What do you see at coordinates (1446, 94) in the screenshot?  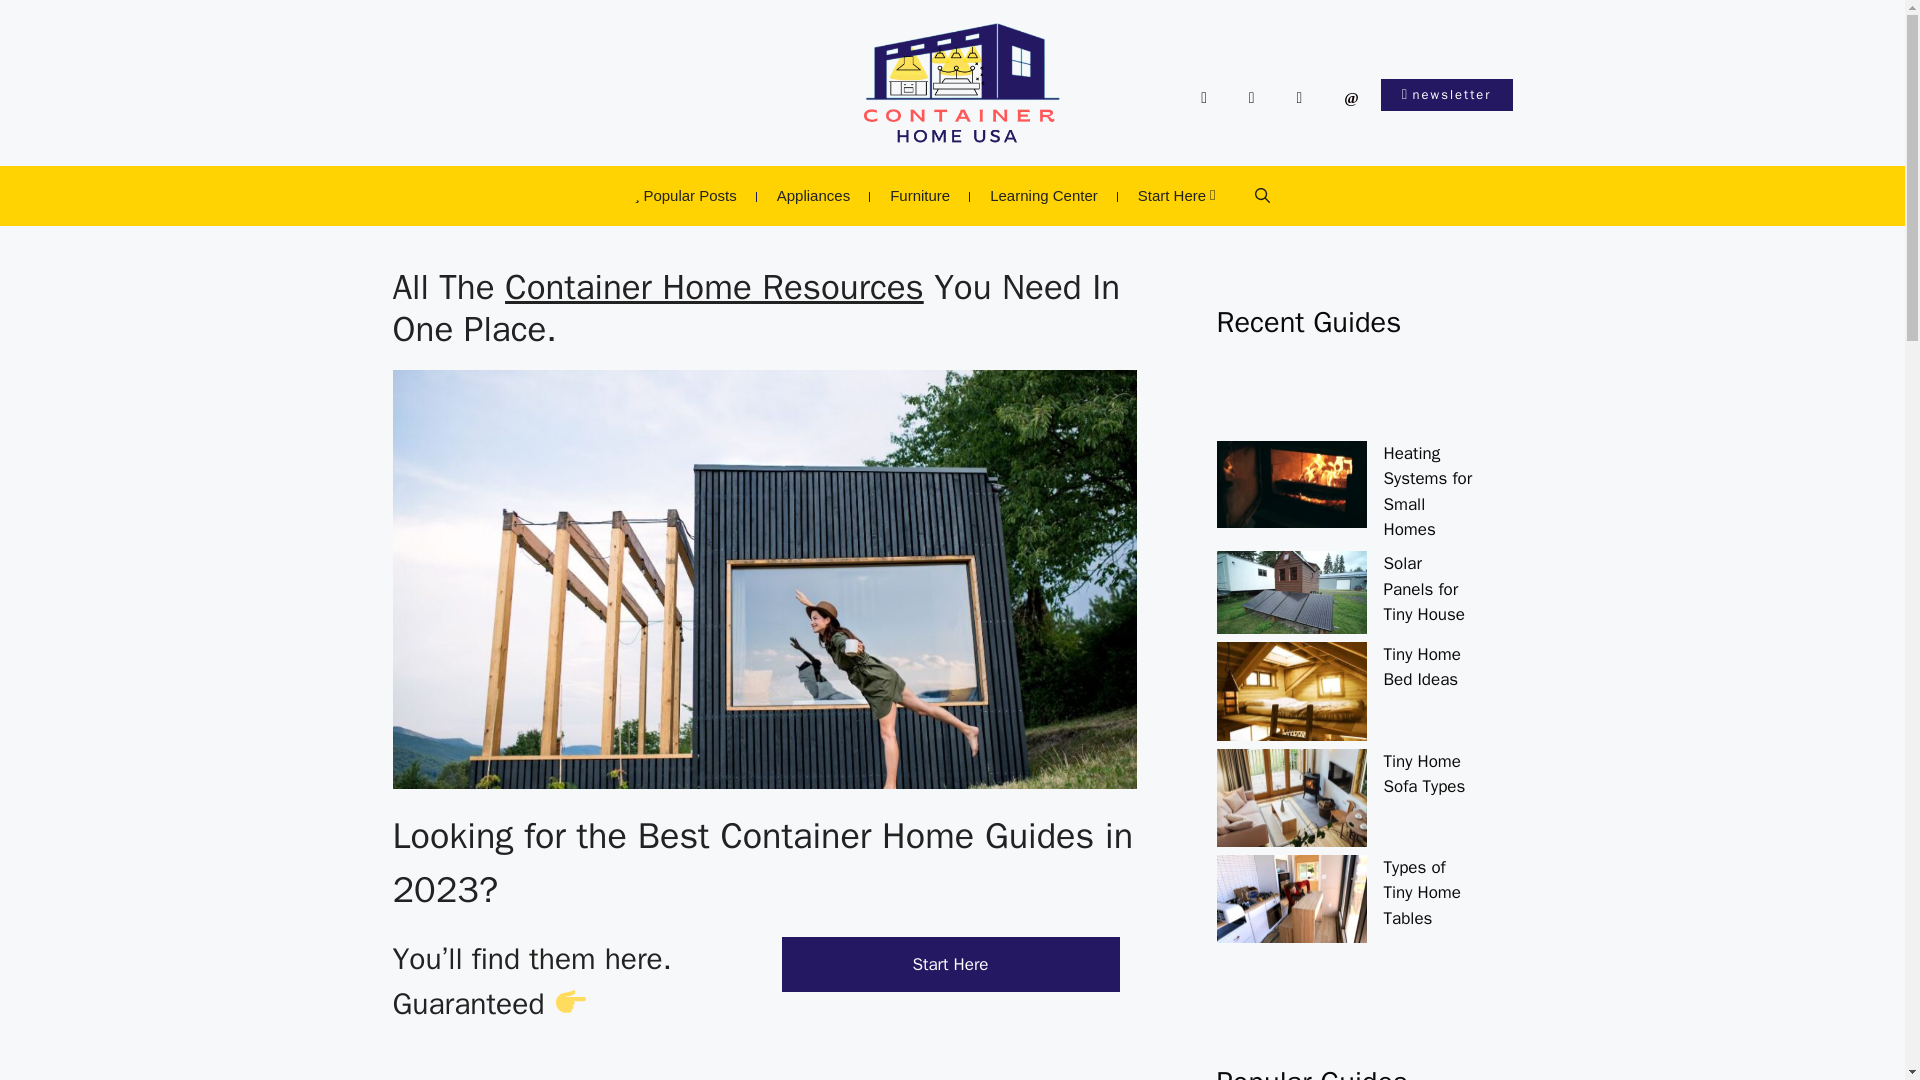 I see `newsletter` at bounding box center [1446, 94].